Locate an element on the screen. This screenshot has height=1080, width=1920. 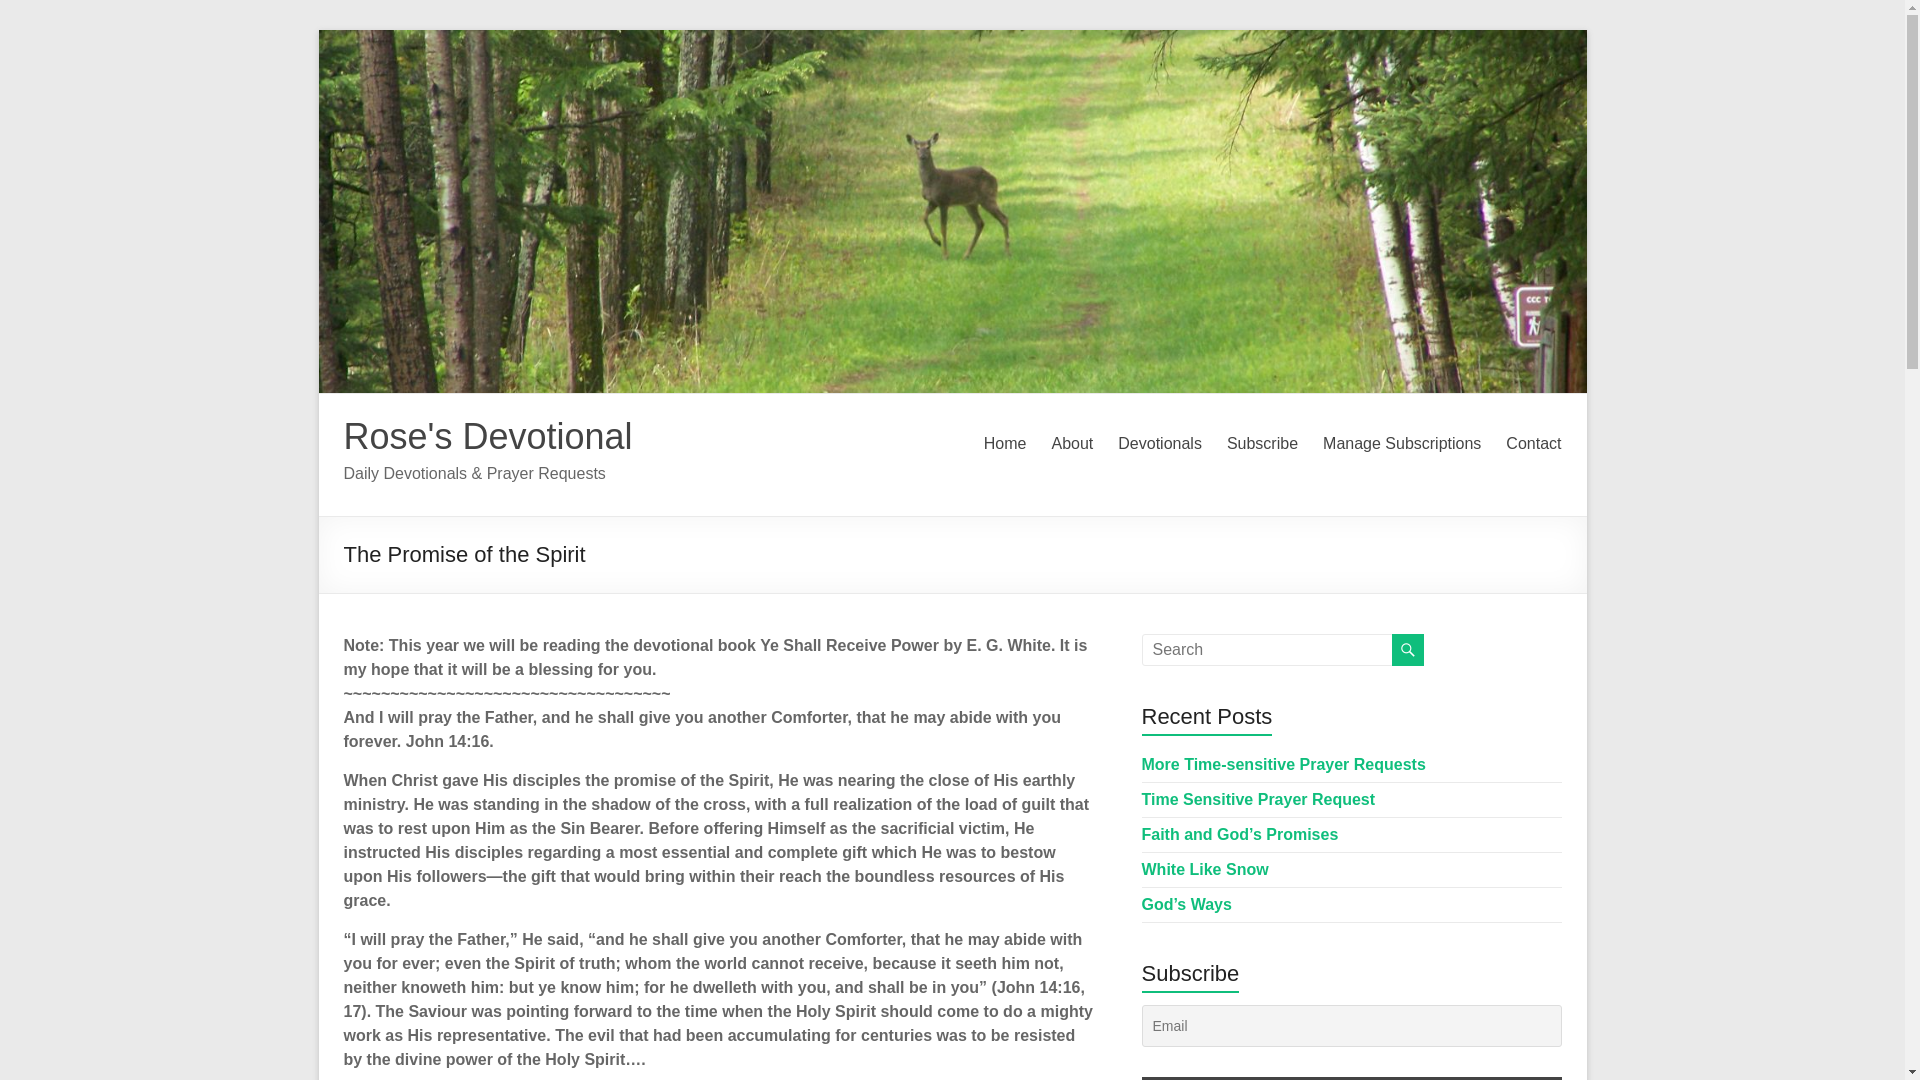
Subscribe is located at coordinates (1262, 444).